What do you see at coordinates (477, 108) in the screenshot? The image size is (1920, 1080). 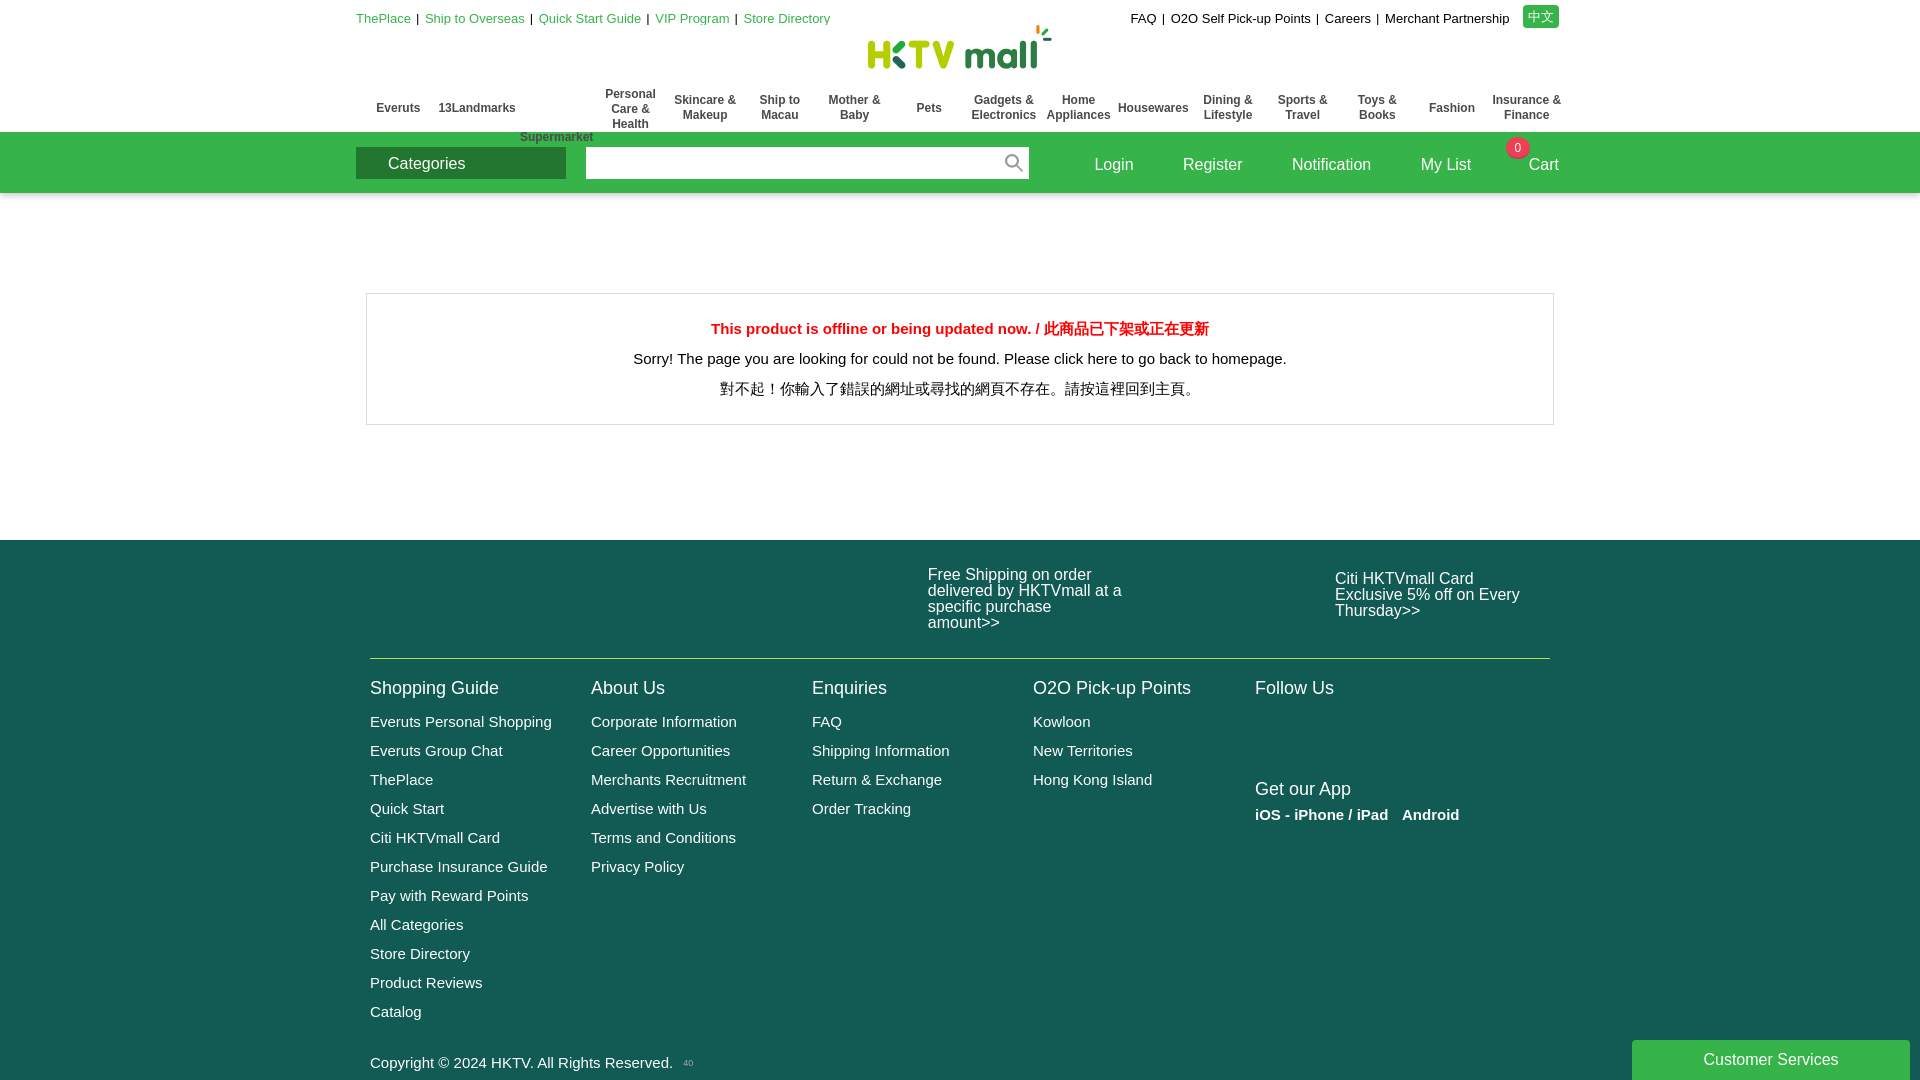 I see `13Landmarks` at bounding box center [477, 108].